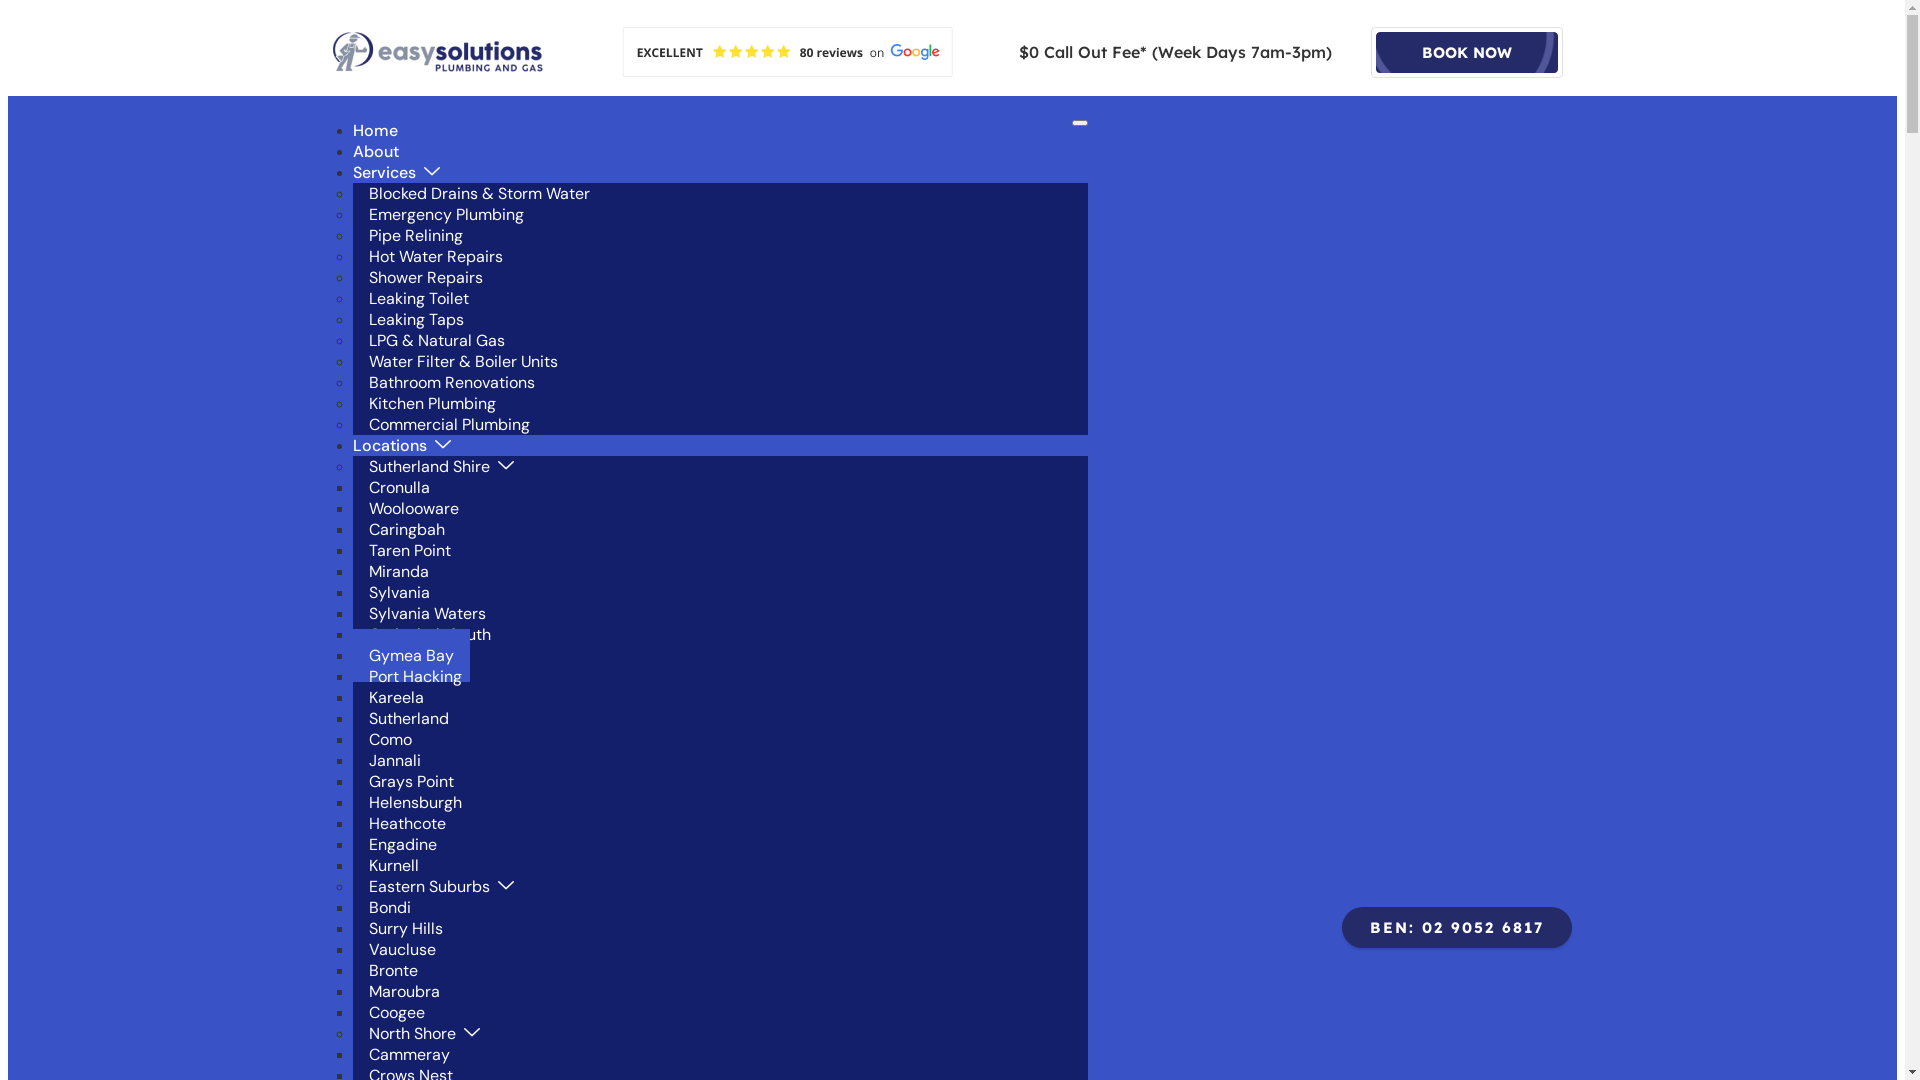  What do you see at coordinates (413, 508) in the screenshot?
I see `Woolooware` at bounding box center [413, 508].